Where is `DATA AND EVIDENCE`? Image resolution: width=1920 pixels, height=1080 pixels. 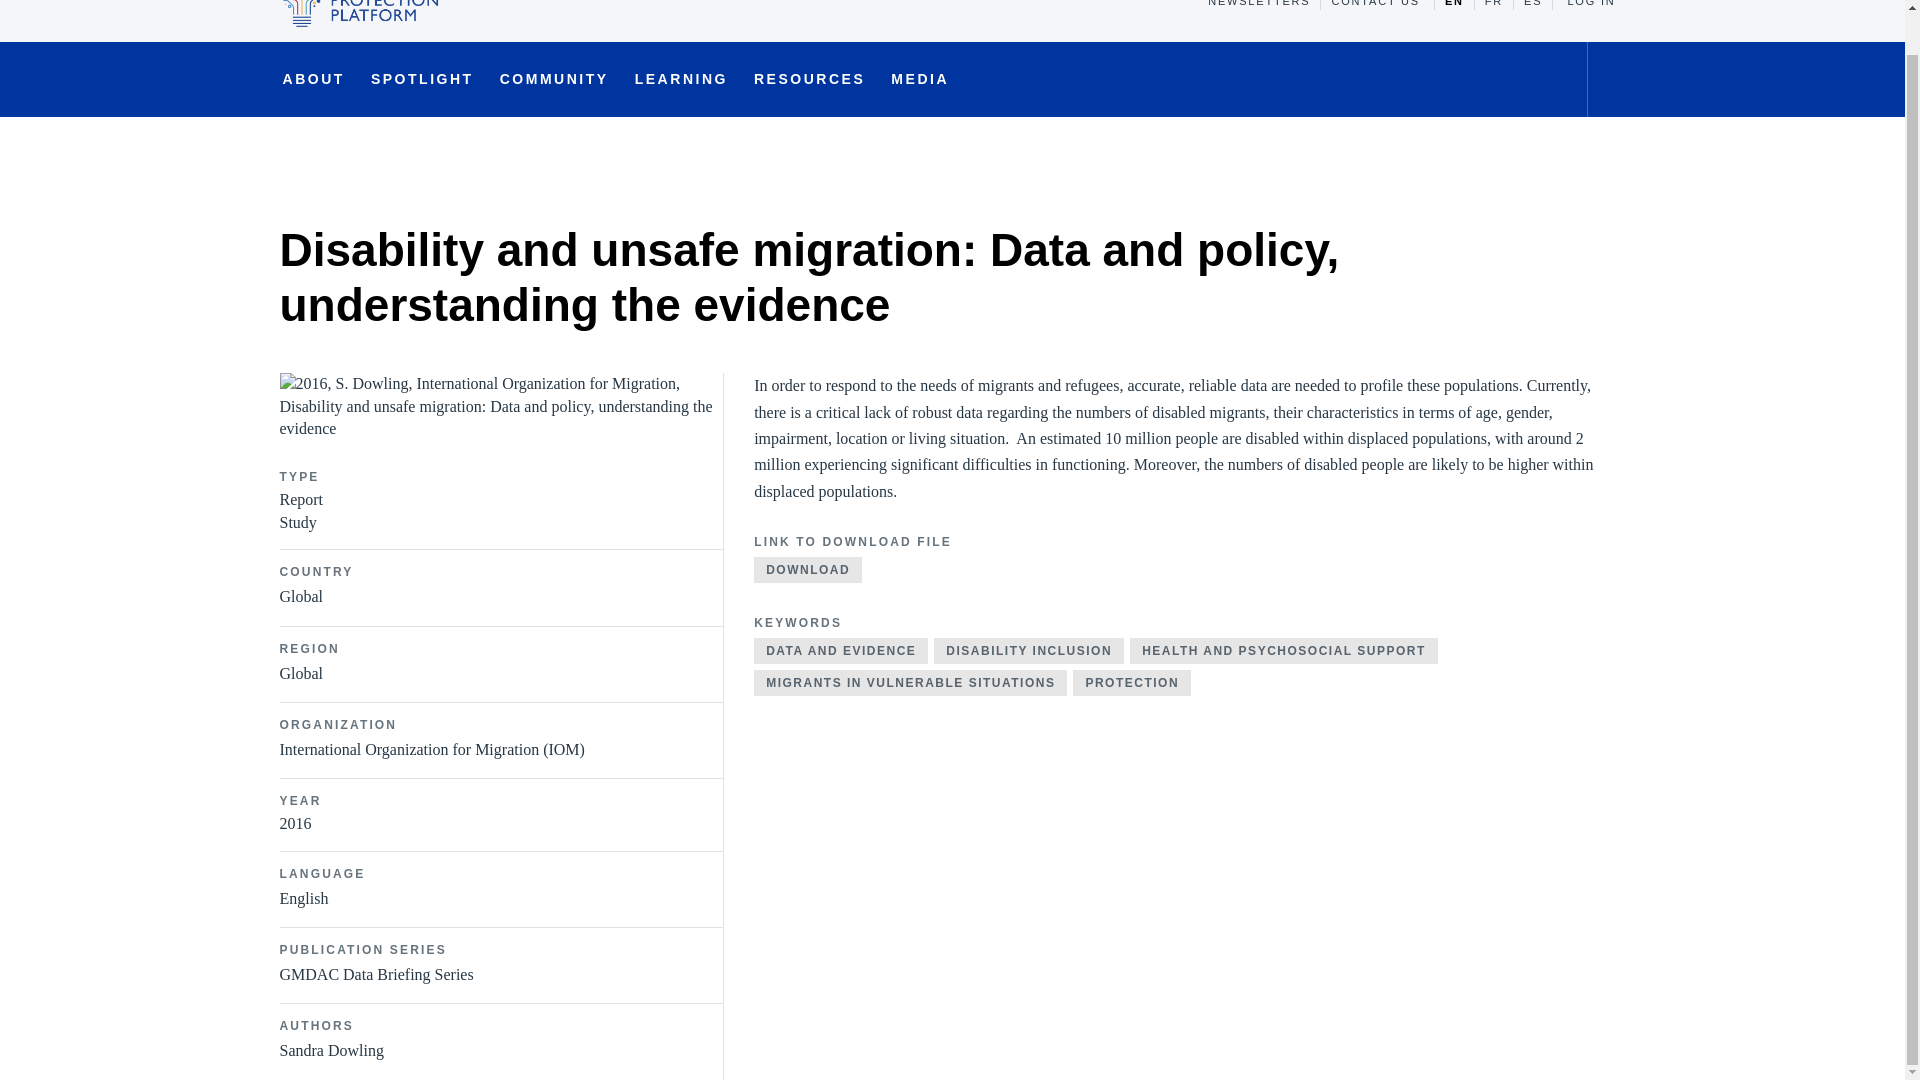
DATA AND EVIDENCE is located at coordinates (840, 651).